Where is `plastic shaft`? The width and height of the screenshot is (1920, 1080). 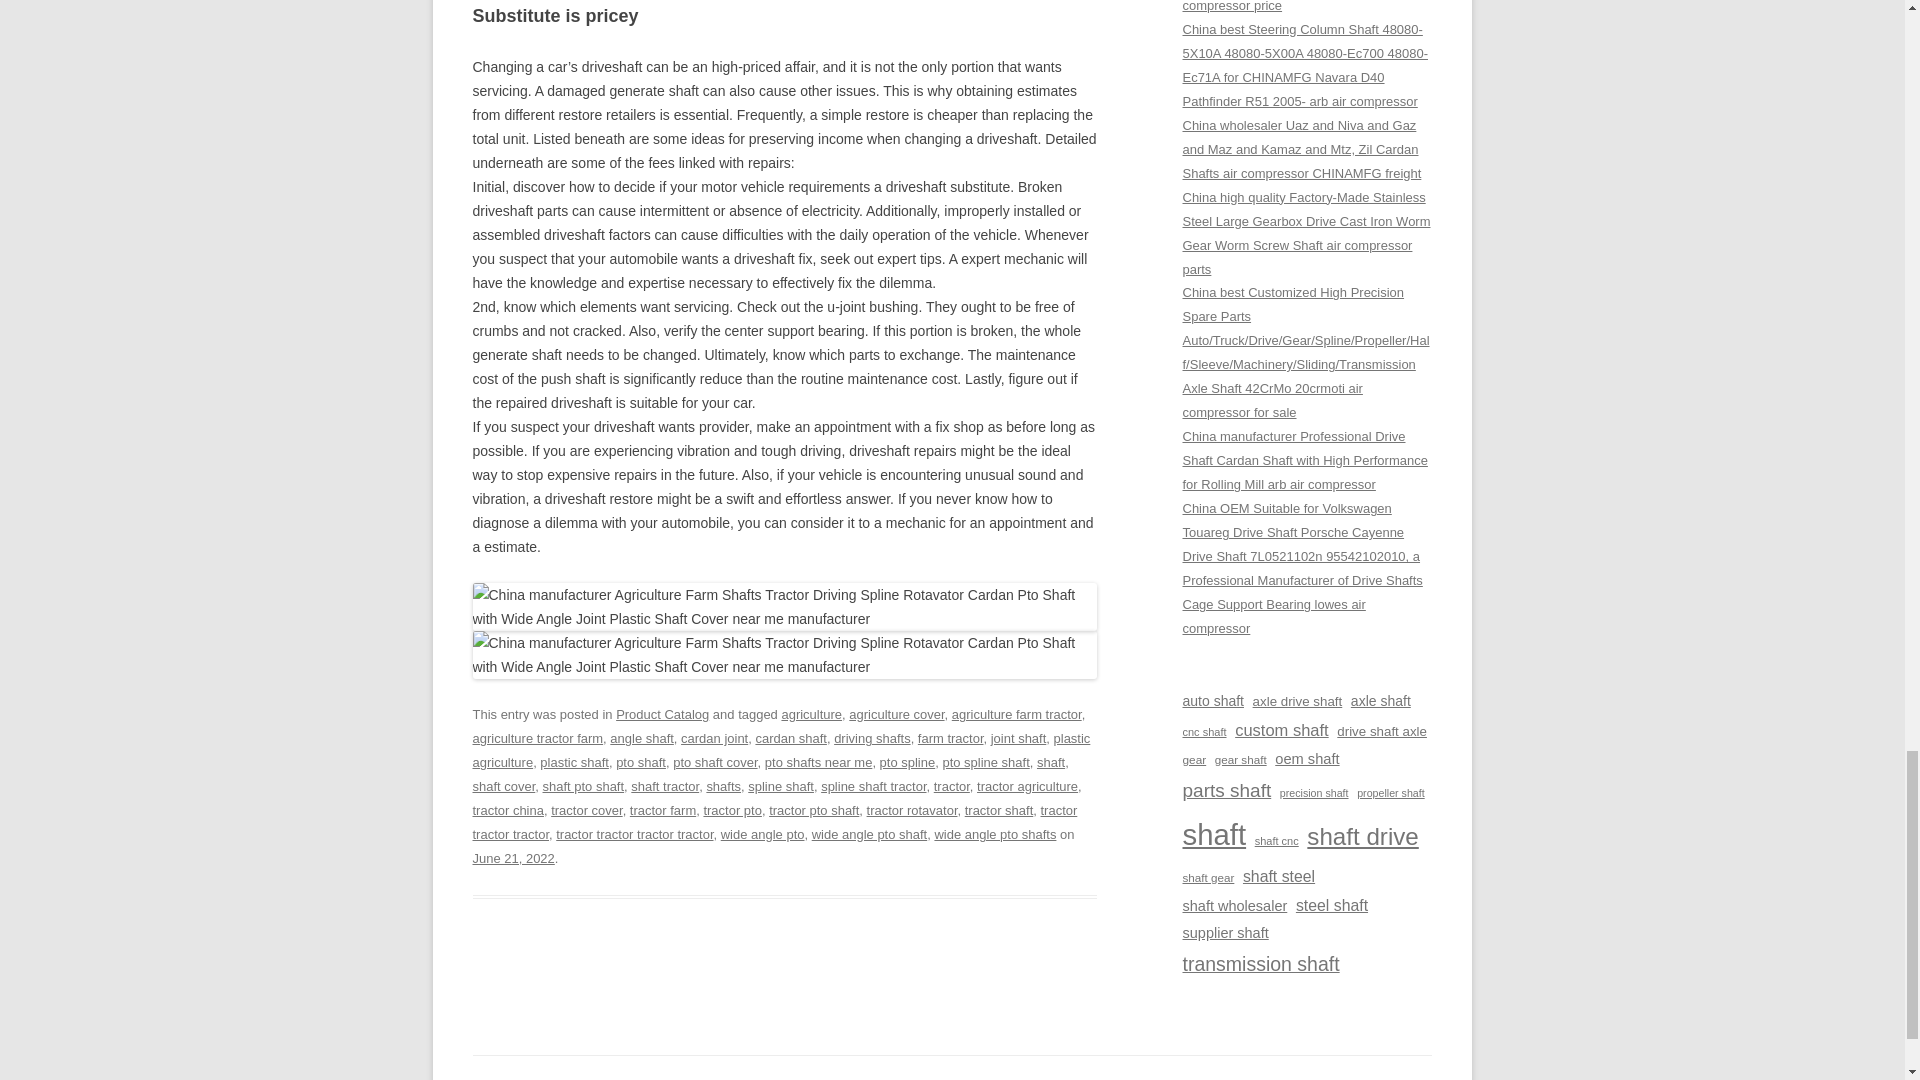
plastic shaft is located at coordinates (574, 762).